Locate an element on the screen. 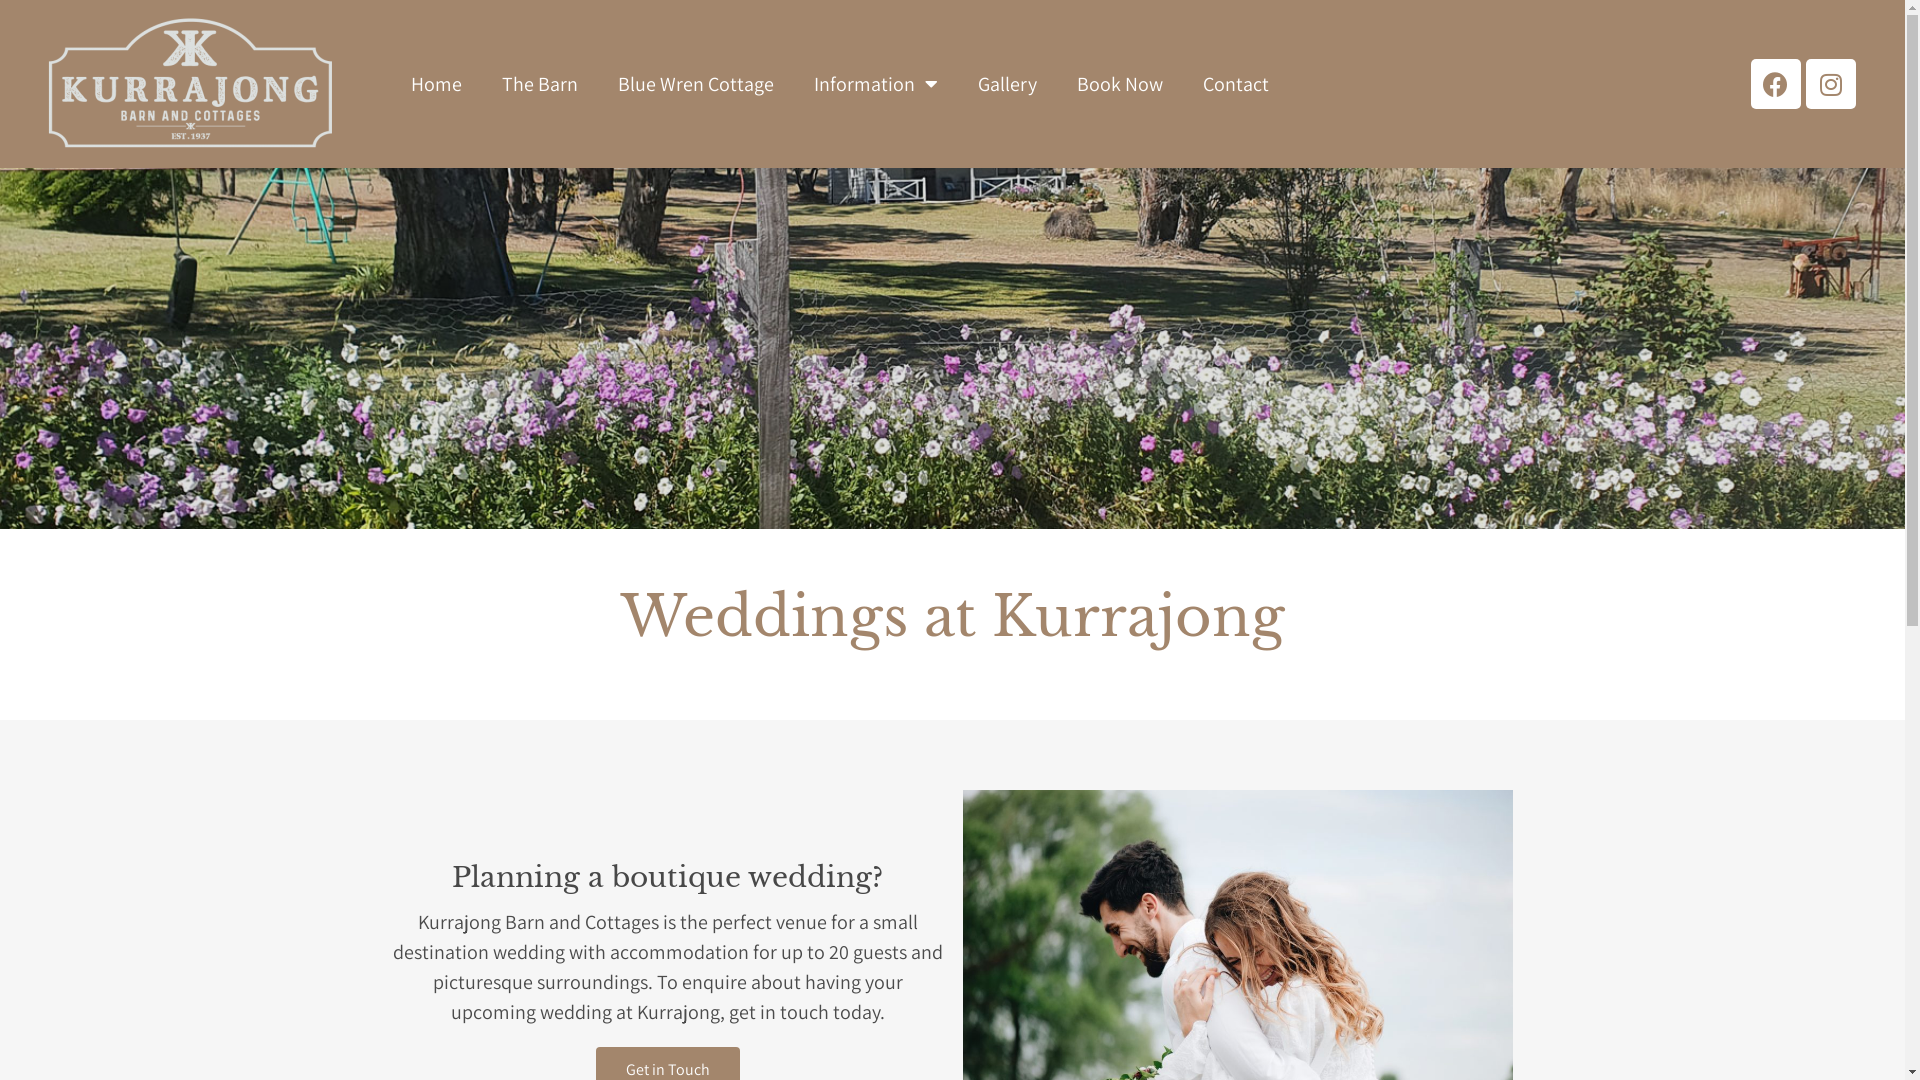  Information is located at coordinates (876, 84).